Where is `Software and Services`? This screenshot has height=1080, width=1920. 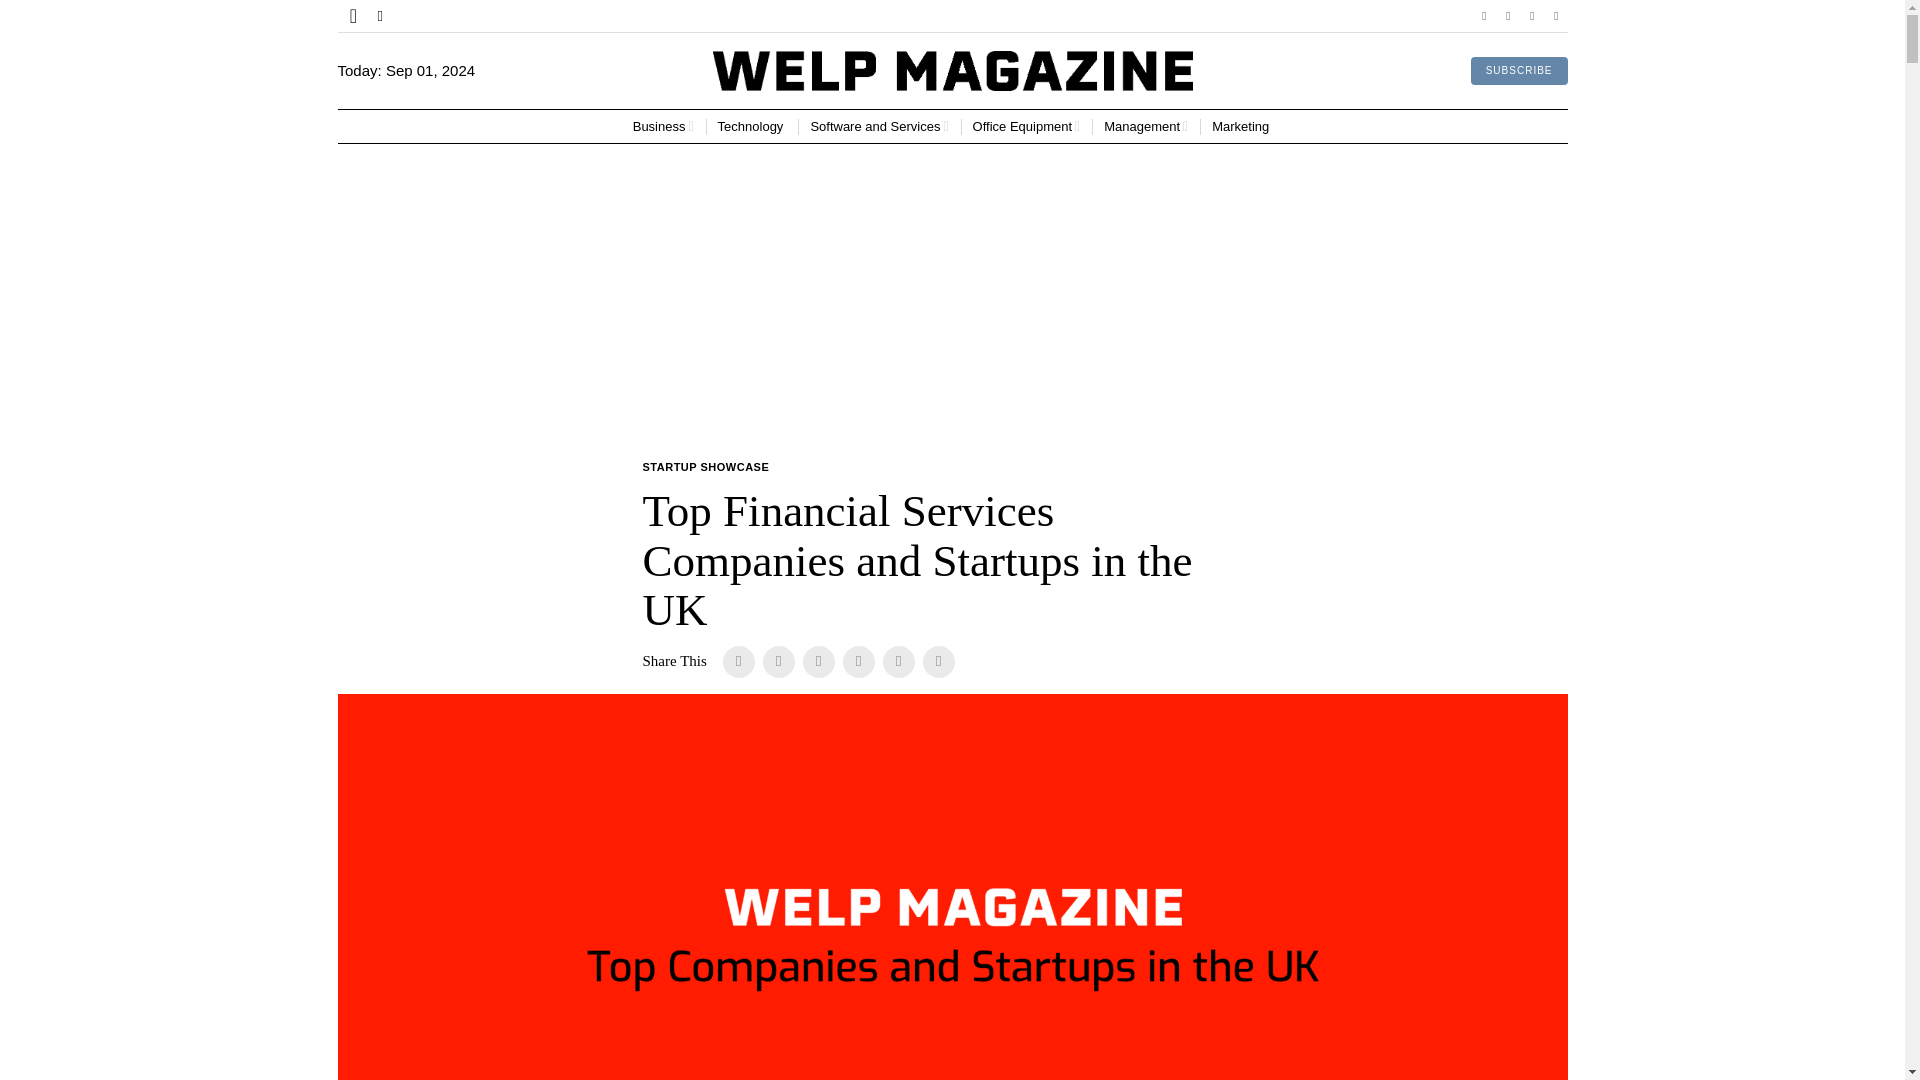
Software and Services is located at coordinates (879, 126).